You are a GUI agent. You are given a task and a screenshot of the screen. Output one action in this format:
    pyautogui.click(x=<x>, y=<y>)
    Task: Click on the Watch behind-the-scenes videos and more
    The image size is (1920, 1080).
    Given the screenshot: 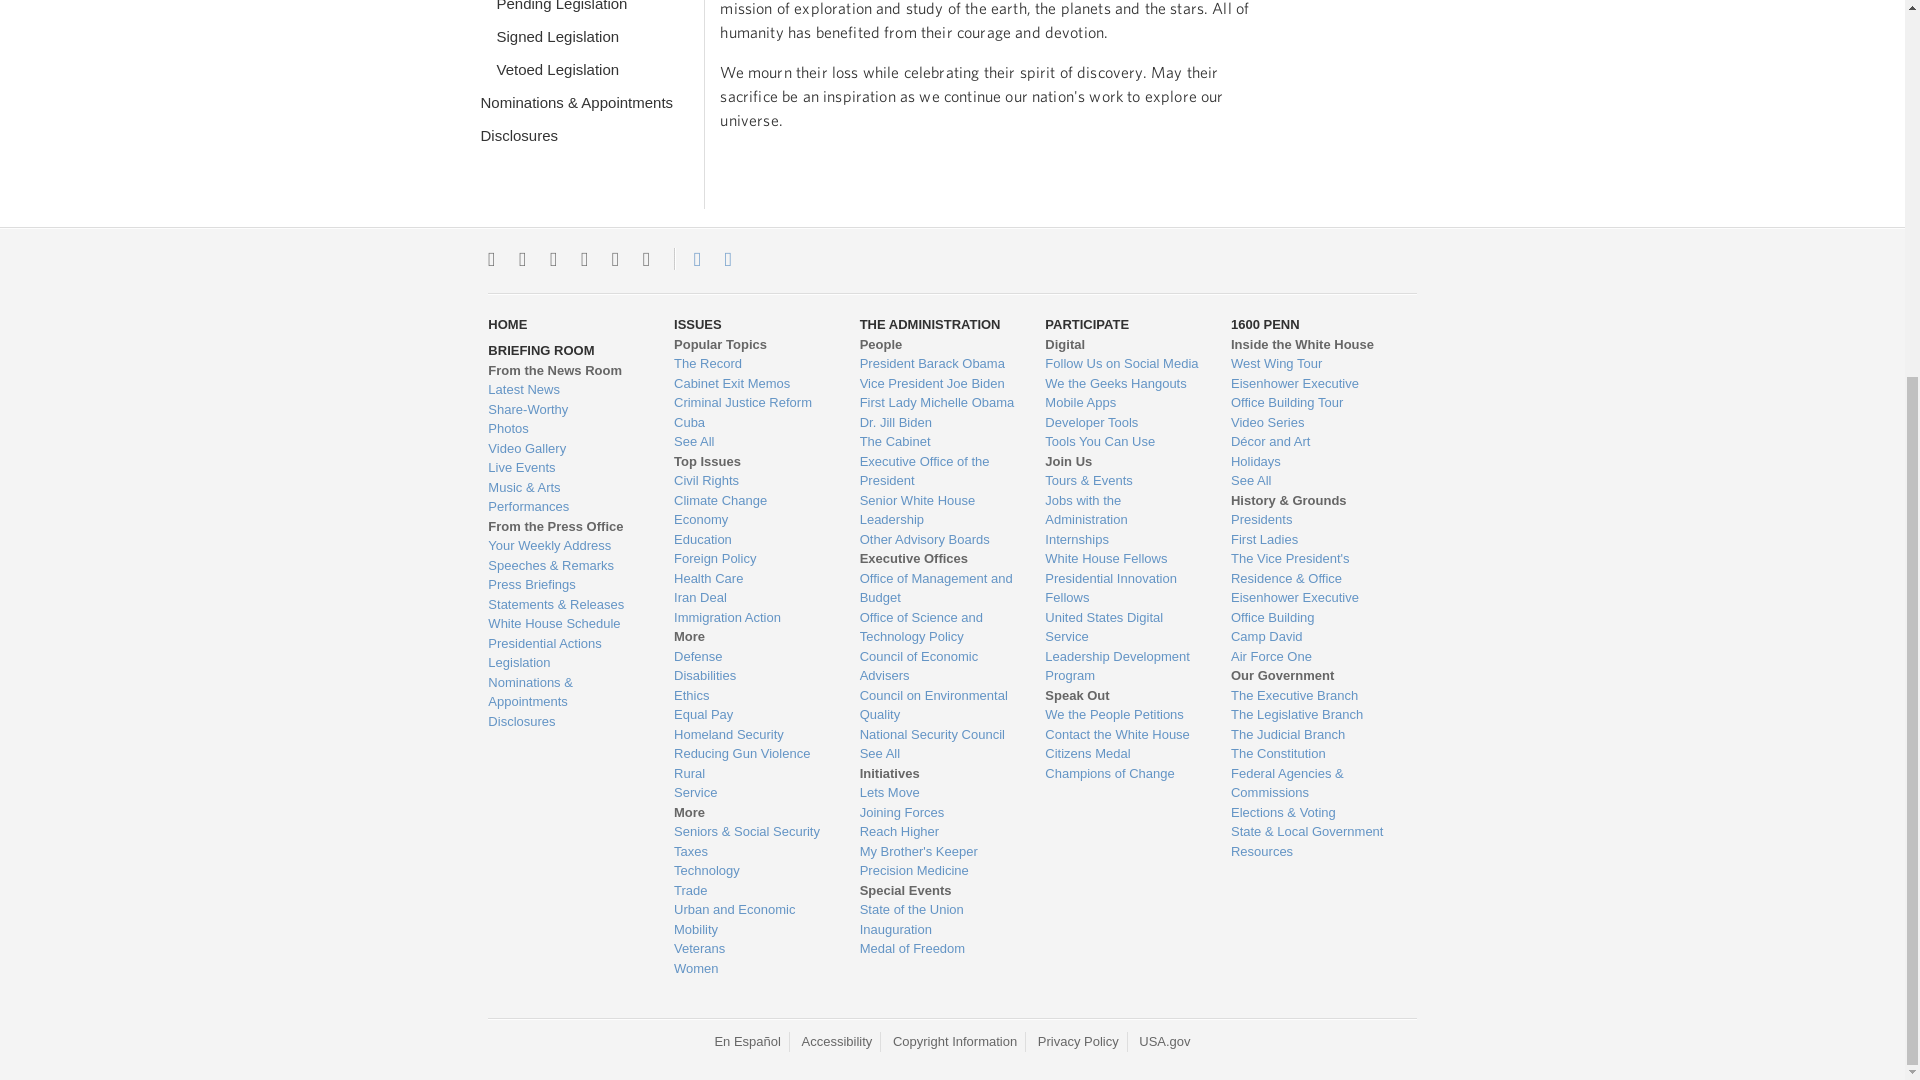 What is the action you would take?
    pyautogui.click(x=565, y=448)
    